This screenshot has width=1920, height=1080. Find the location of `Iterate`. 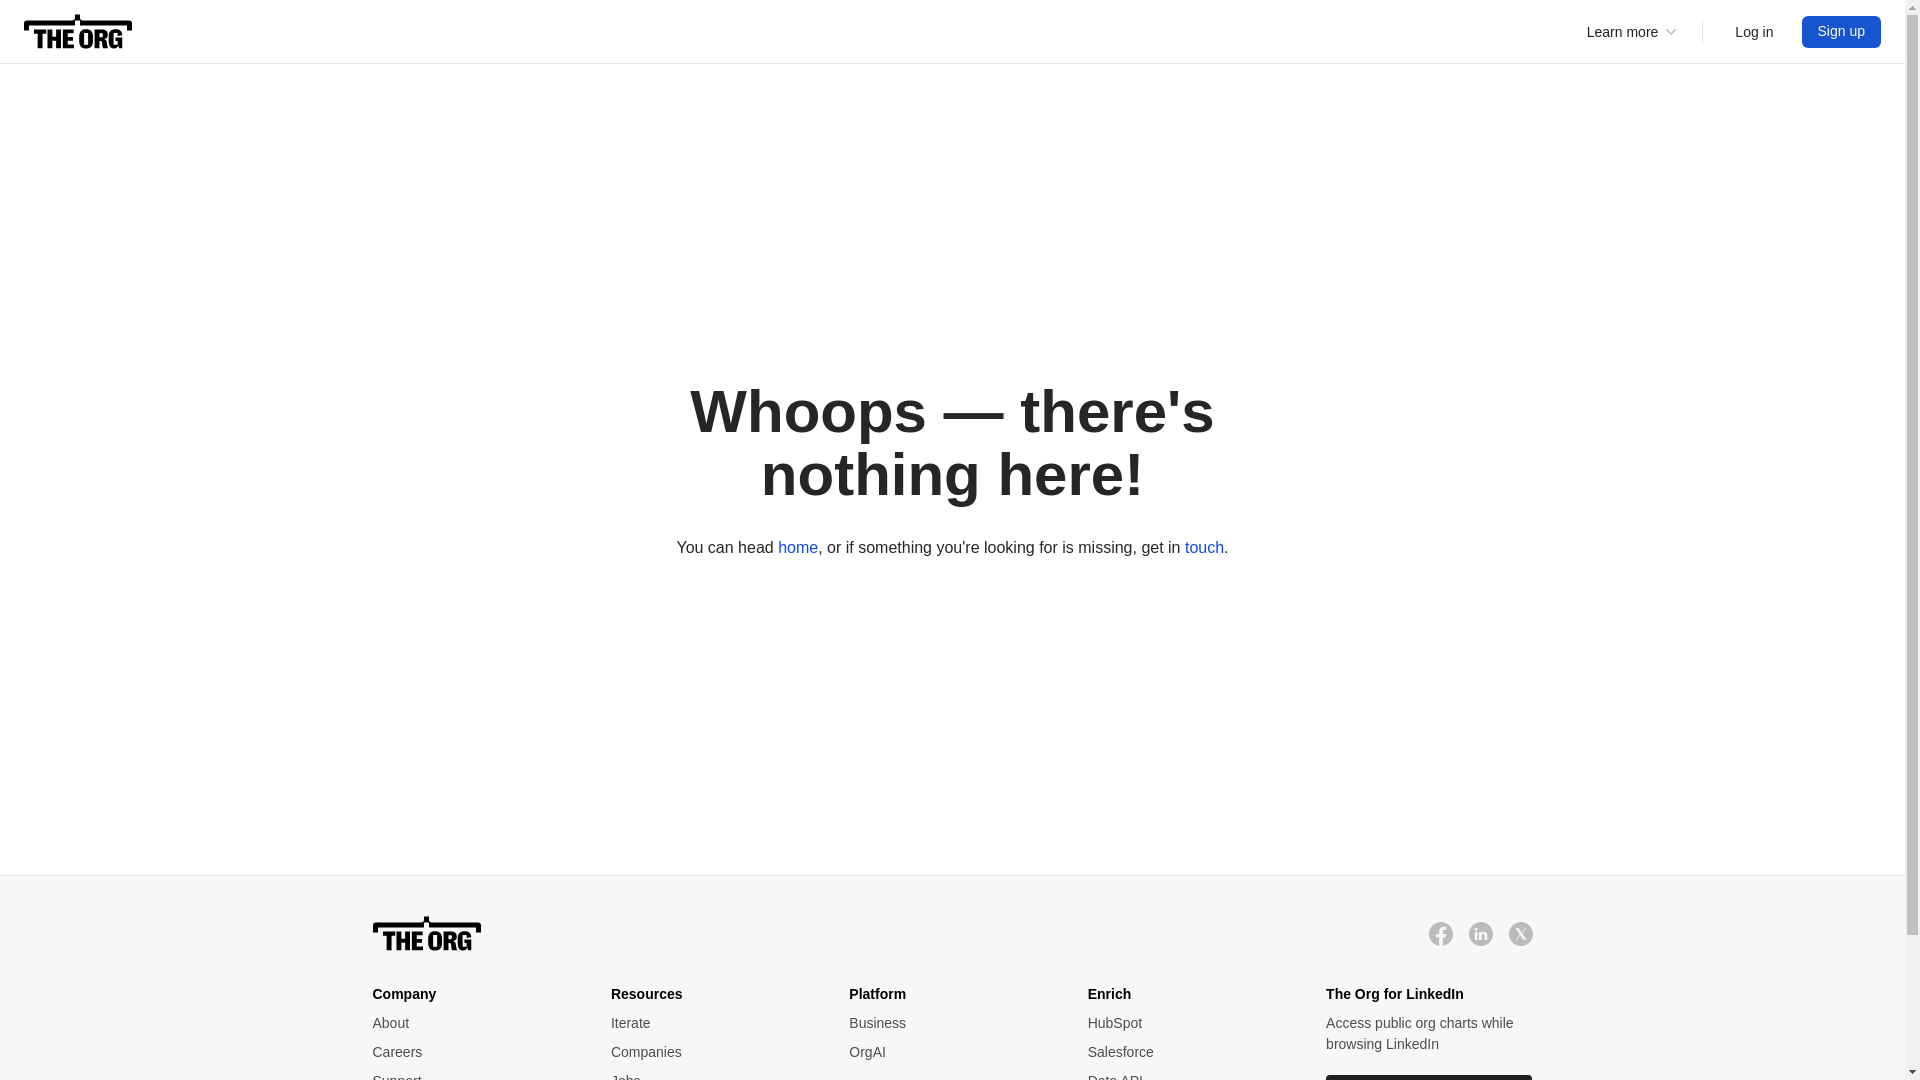

Iterate is located at coordinates (709, 1023).